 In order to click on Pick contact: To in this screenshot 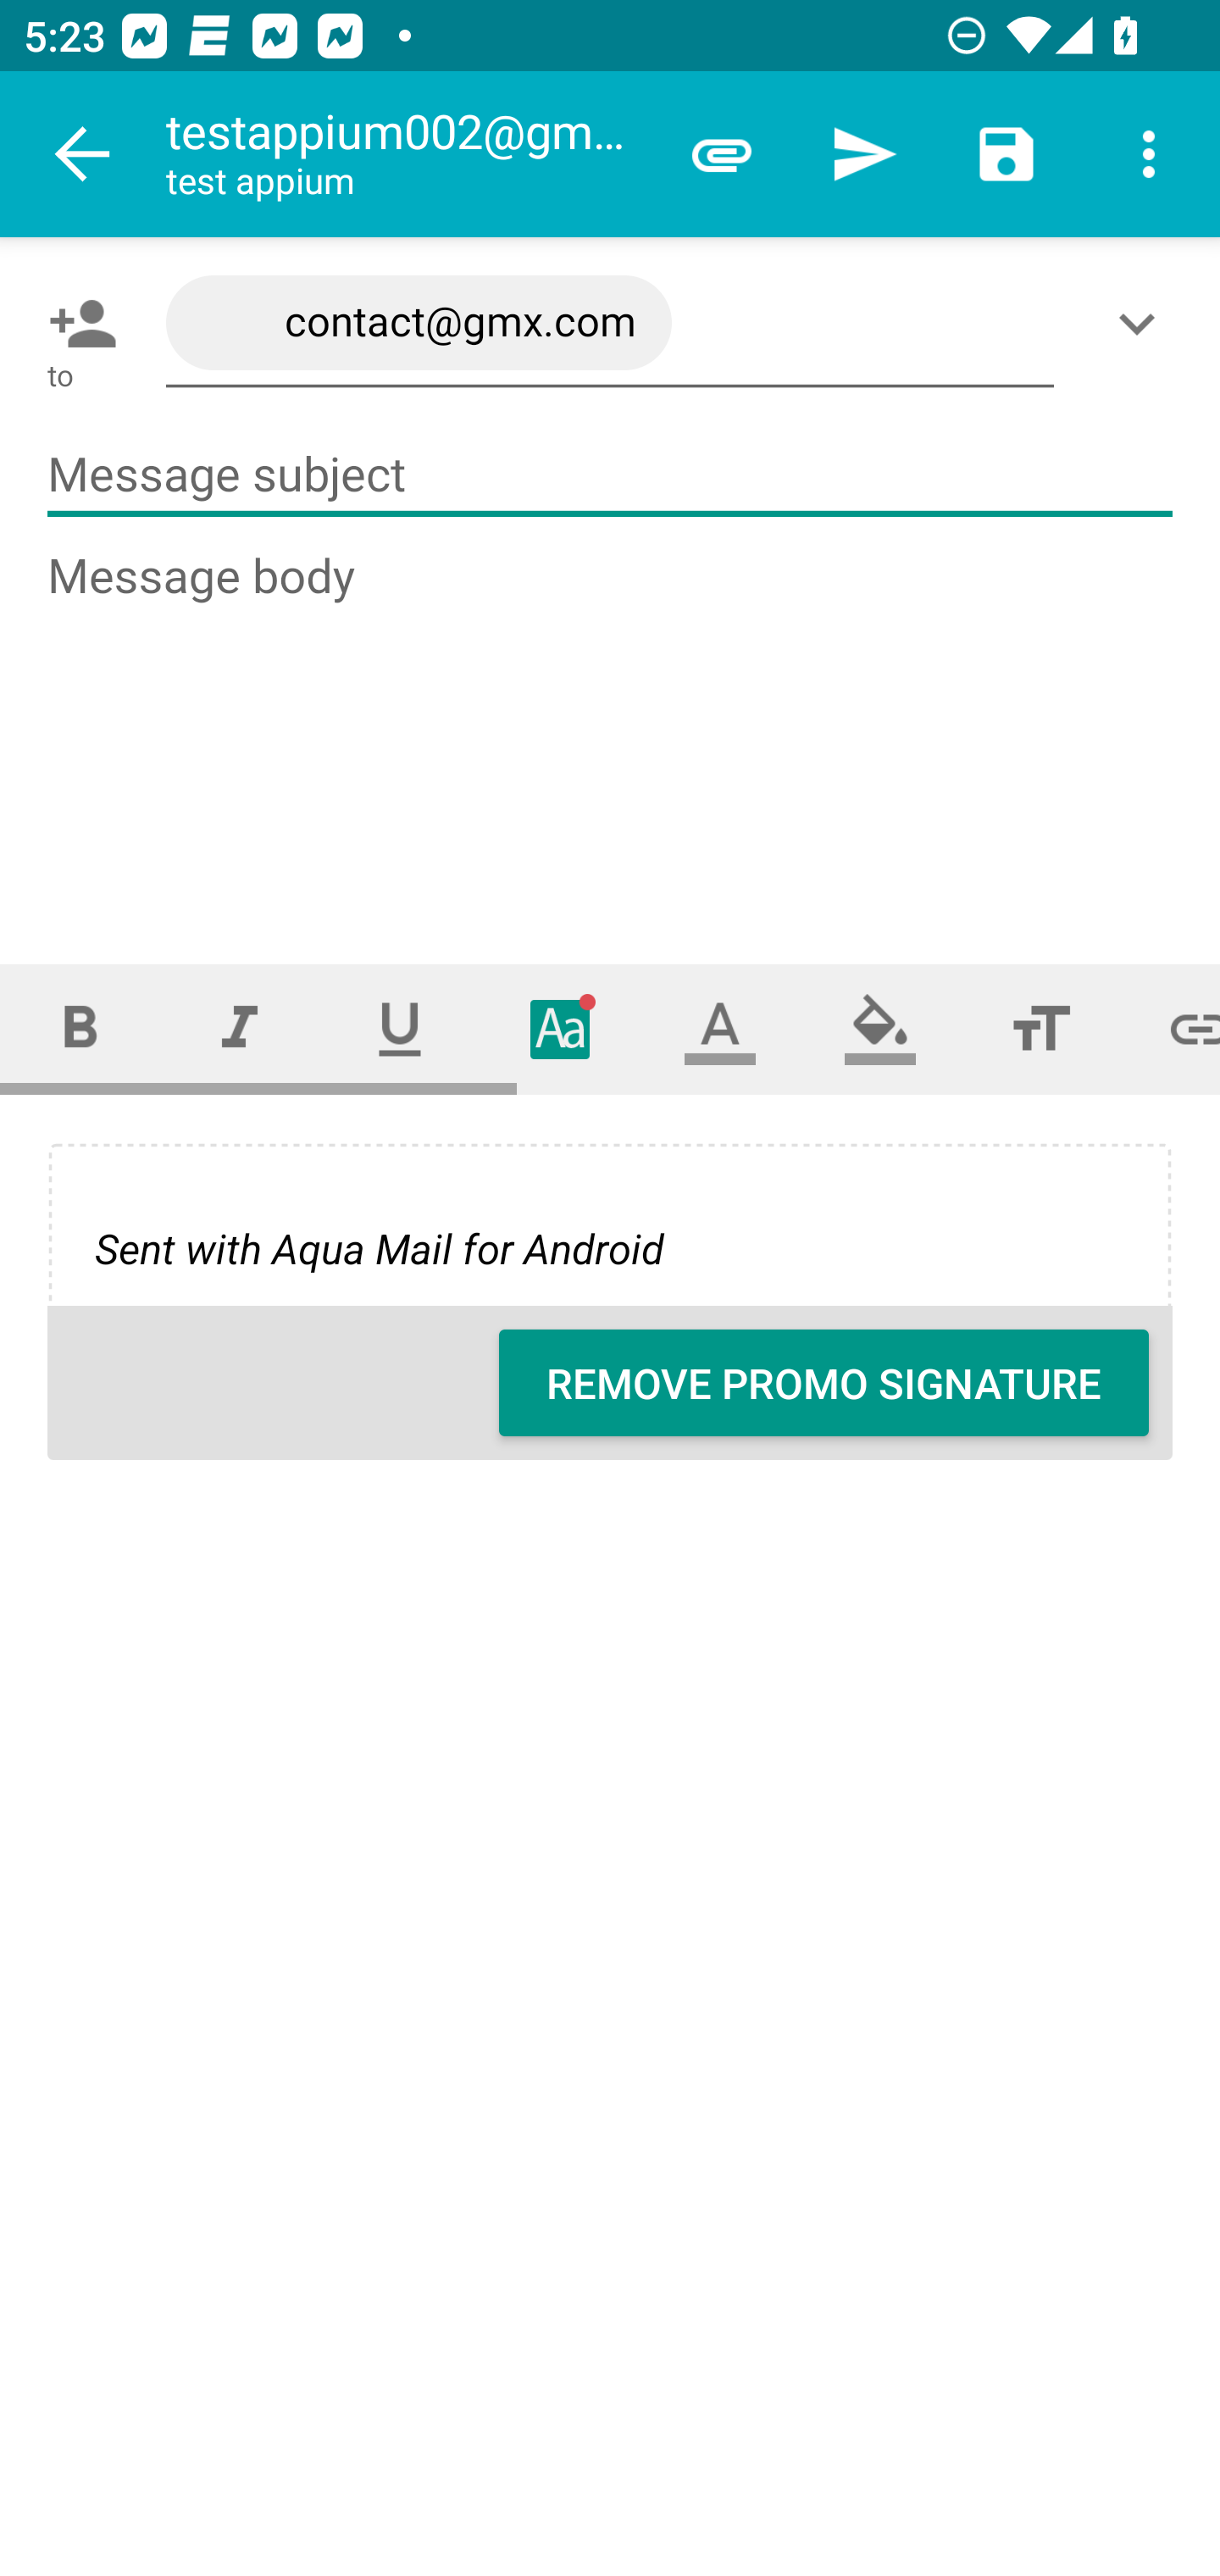, I will do `click(76, 323)`.